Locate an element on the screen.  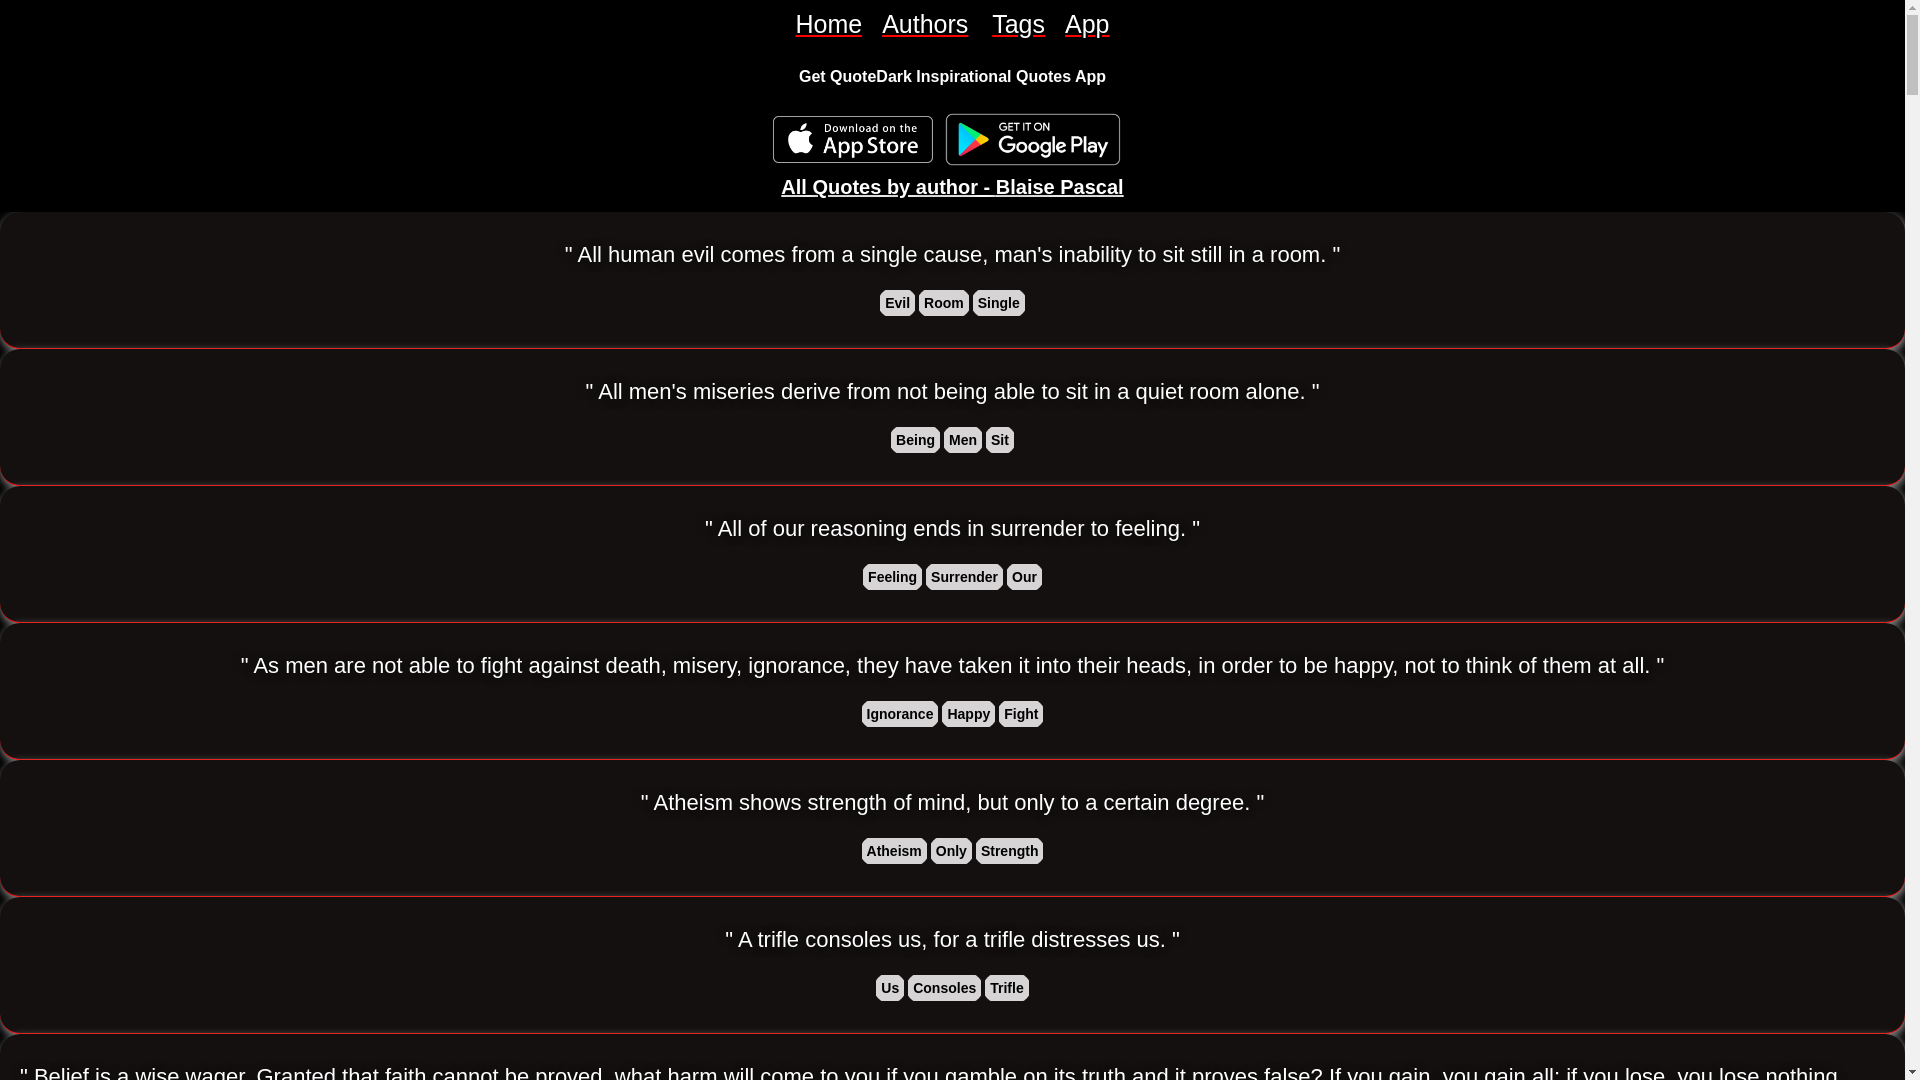
Home is located at coordinates (828, 24).